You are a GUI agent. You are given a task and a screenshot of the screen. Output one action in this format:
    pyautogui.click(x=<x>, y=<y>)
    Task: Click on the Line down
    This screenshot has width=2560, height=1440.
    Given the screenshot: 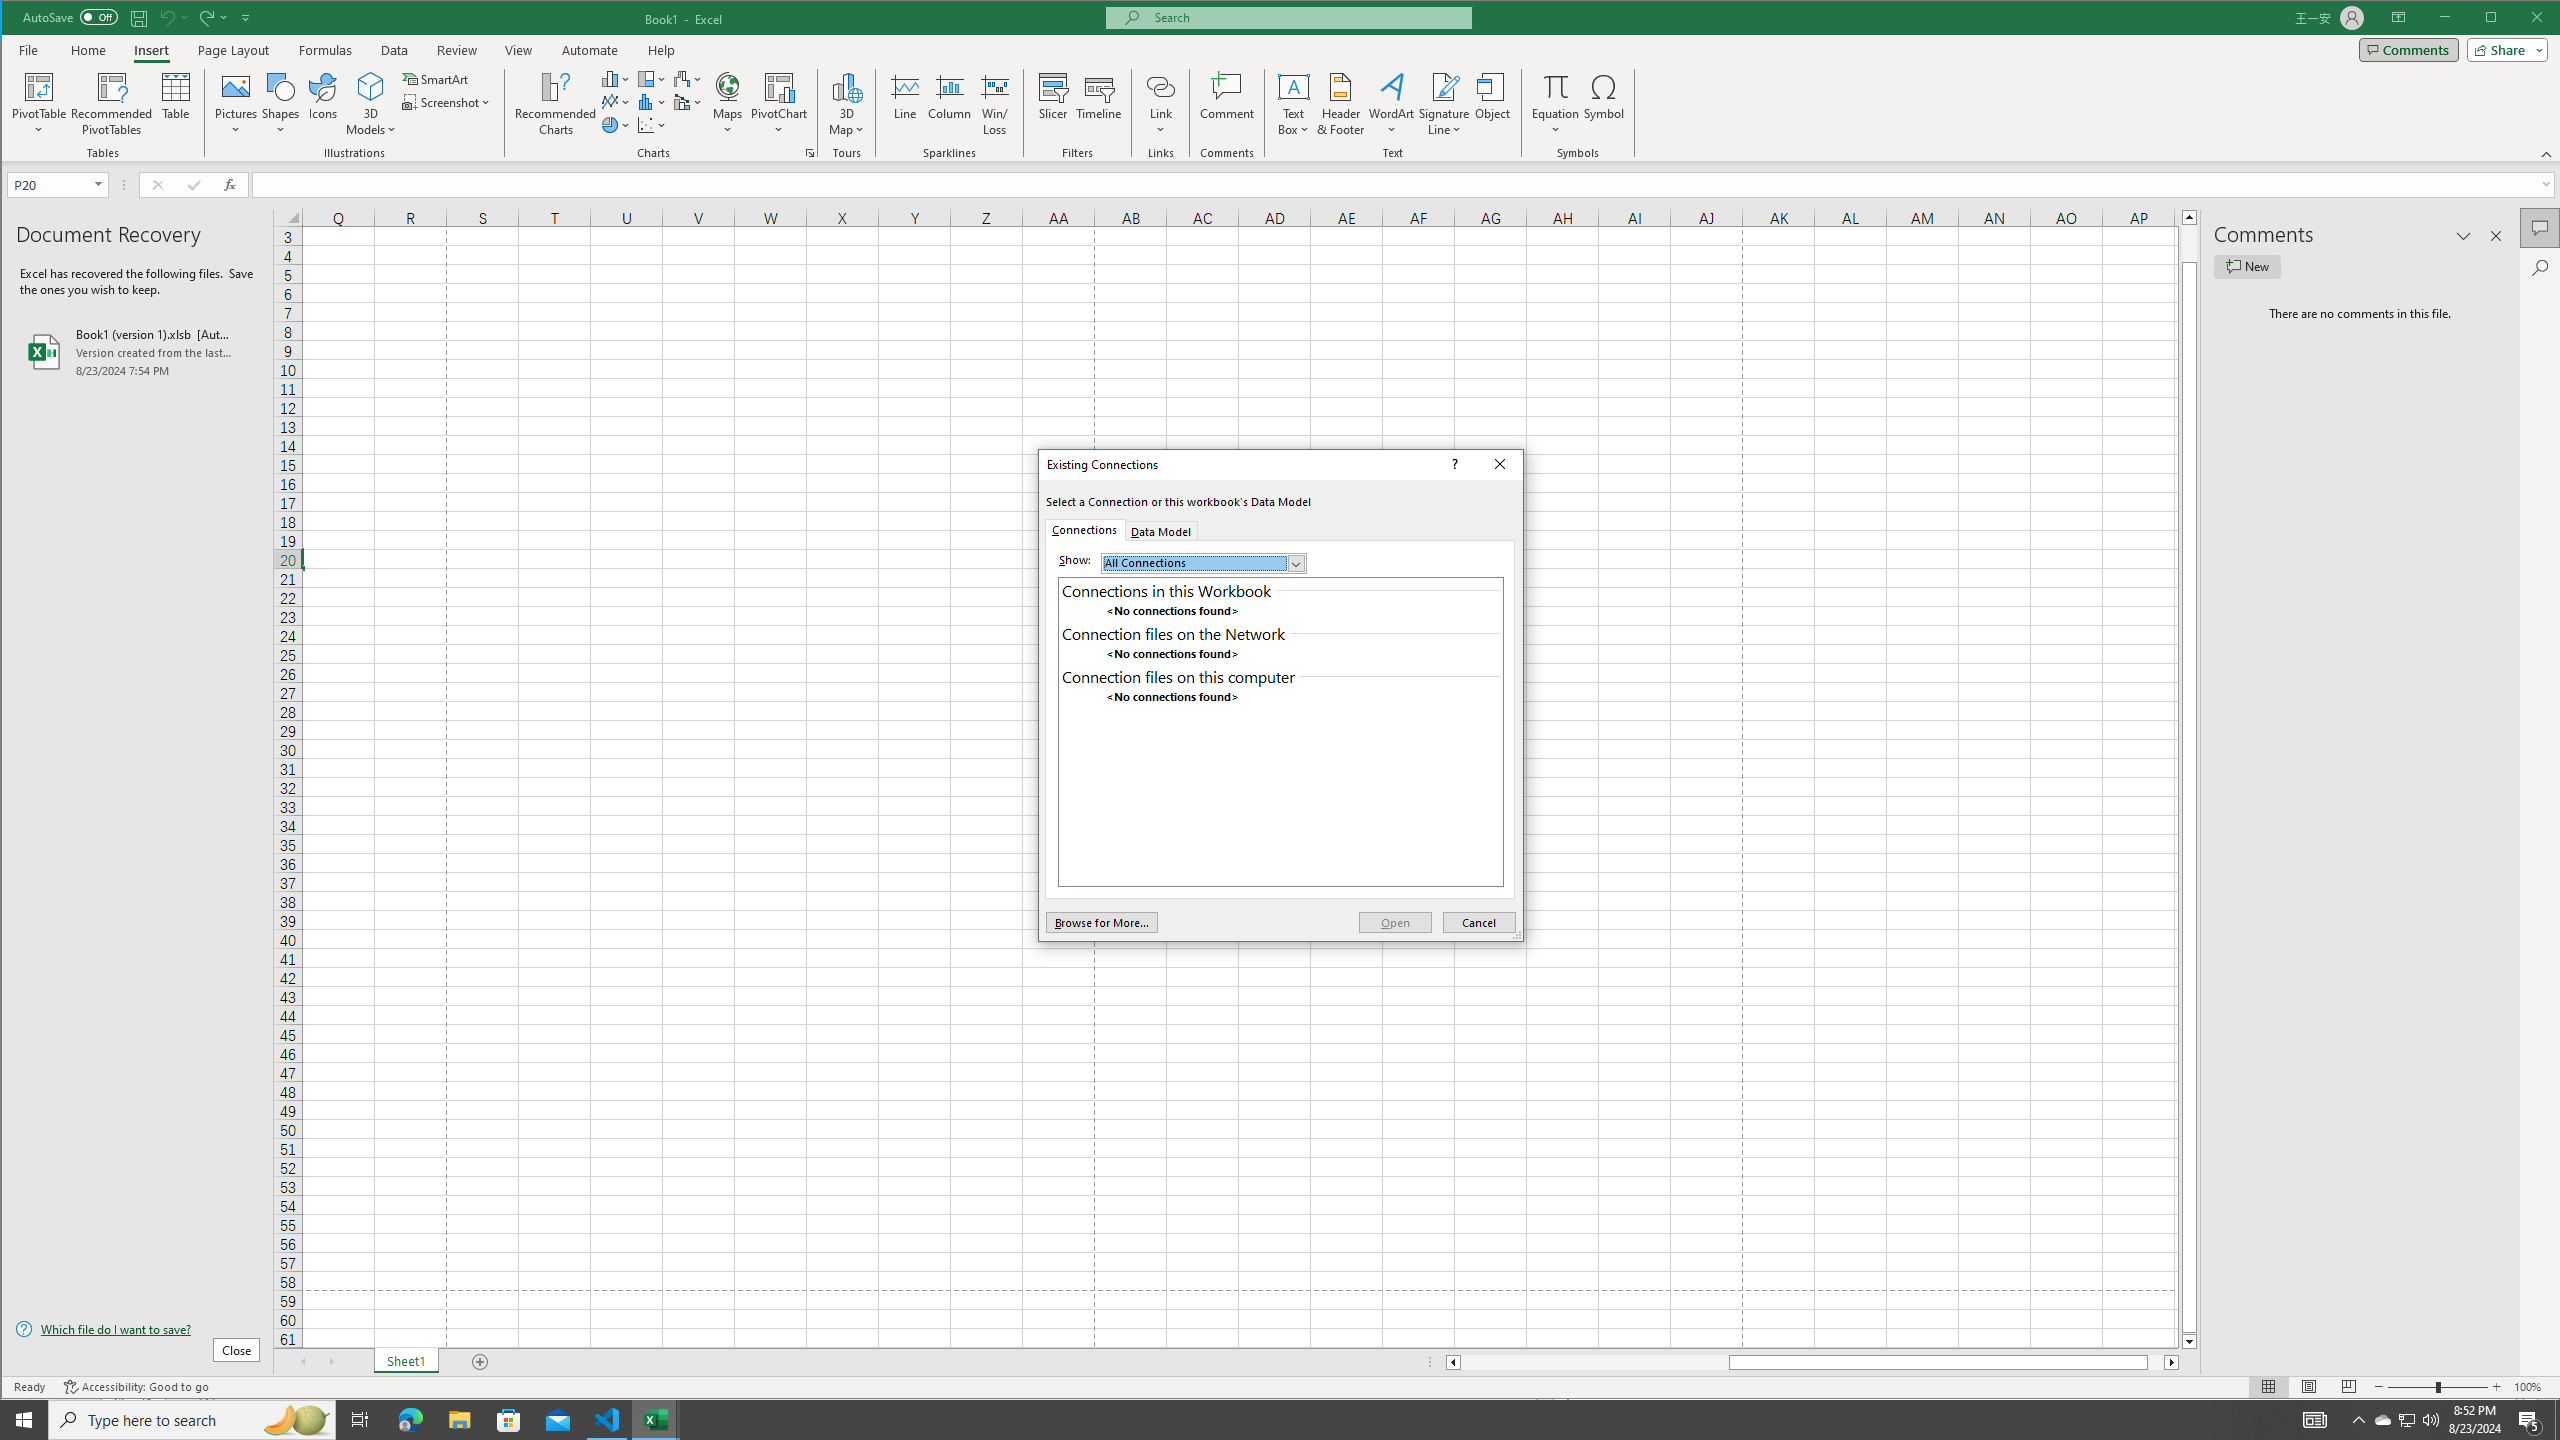 What is the action you would take?
    pyautogui.click(x=2190, y=1342)
    